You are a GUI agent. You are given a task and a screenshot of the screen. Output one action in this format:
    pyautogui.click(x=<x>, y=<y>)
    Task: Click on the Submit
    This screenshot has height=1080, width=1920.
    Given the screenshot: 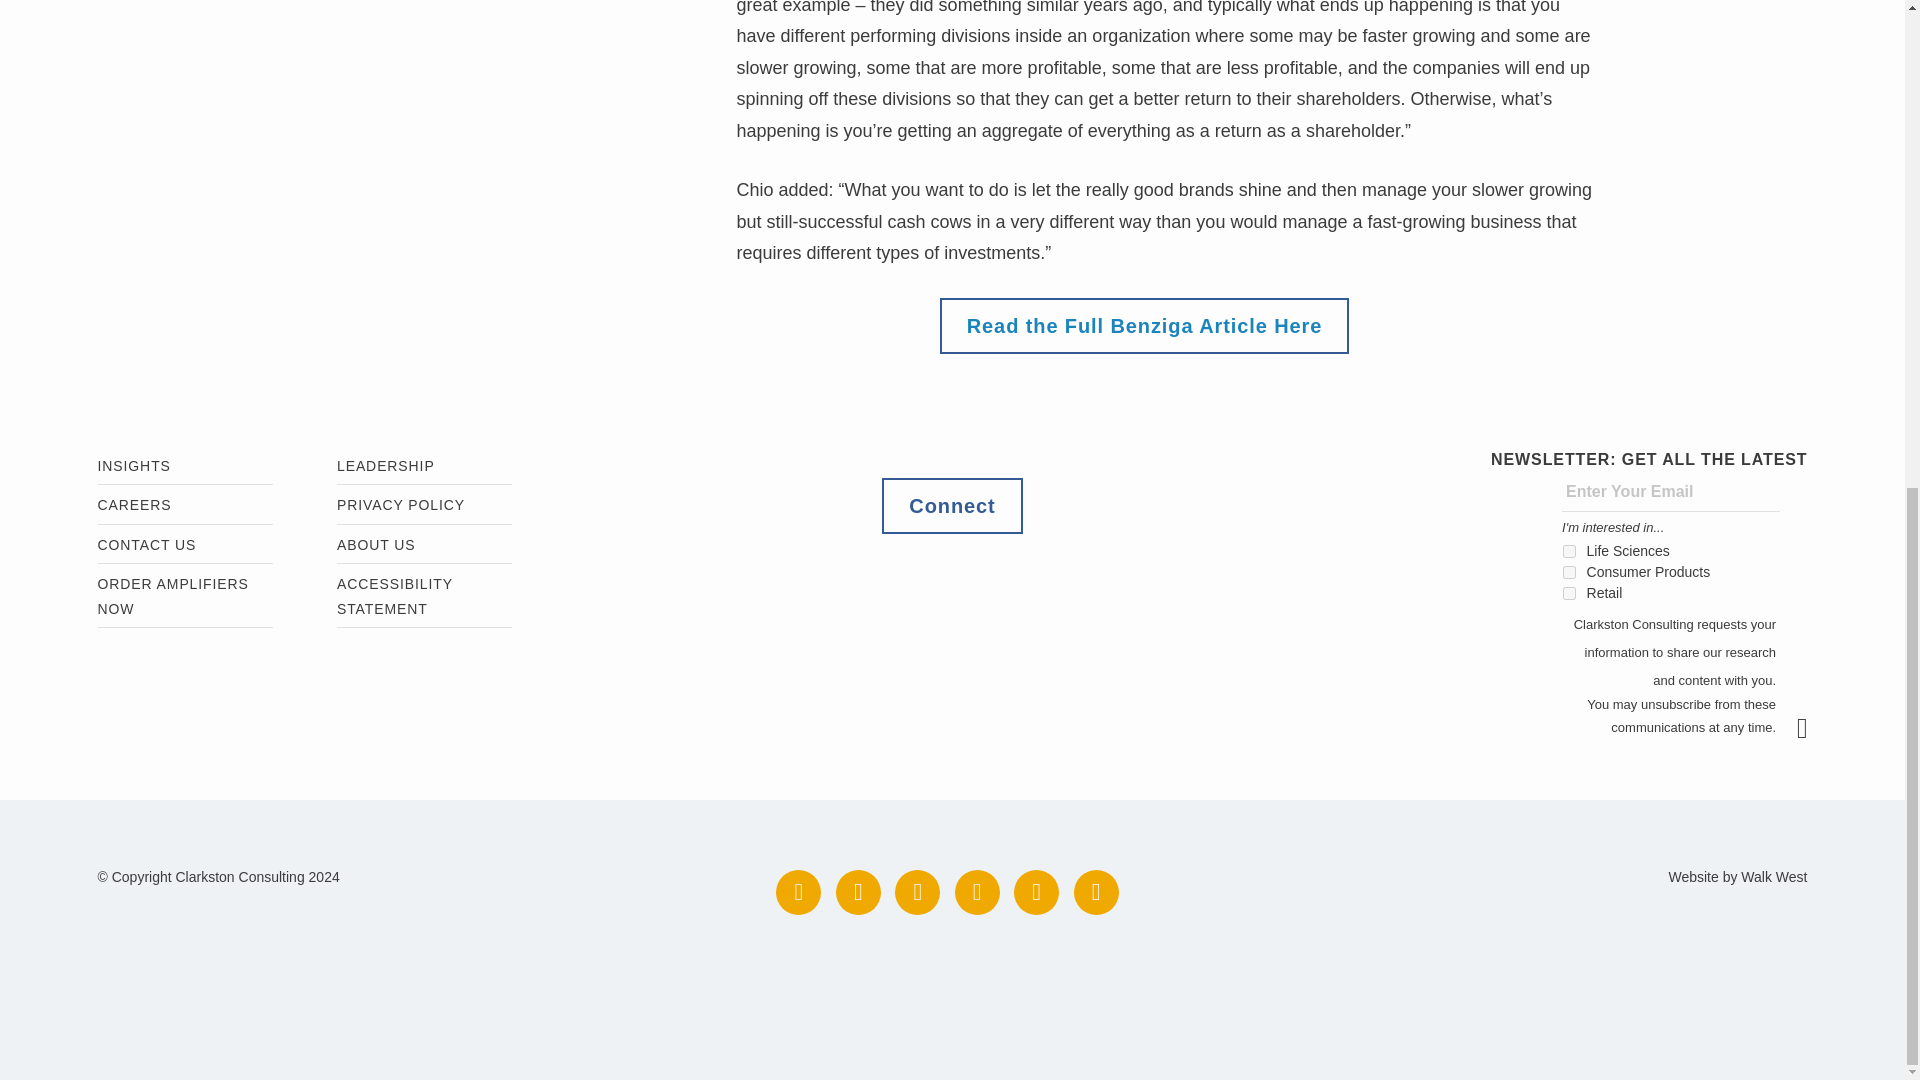 What is the action you would take?
    pyautogui.click(x=1812, y=728)
    